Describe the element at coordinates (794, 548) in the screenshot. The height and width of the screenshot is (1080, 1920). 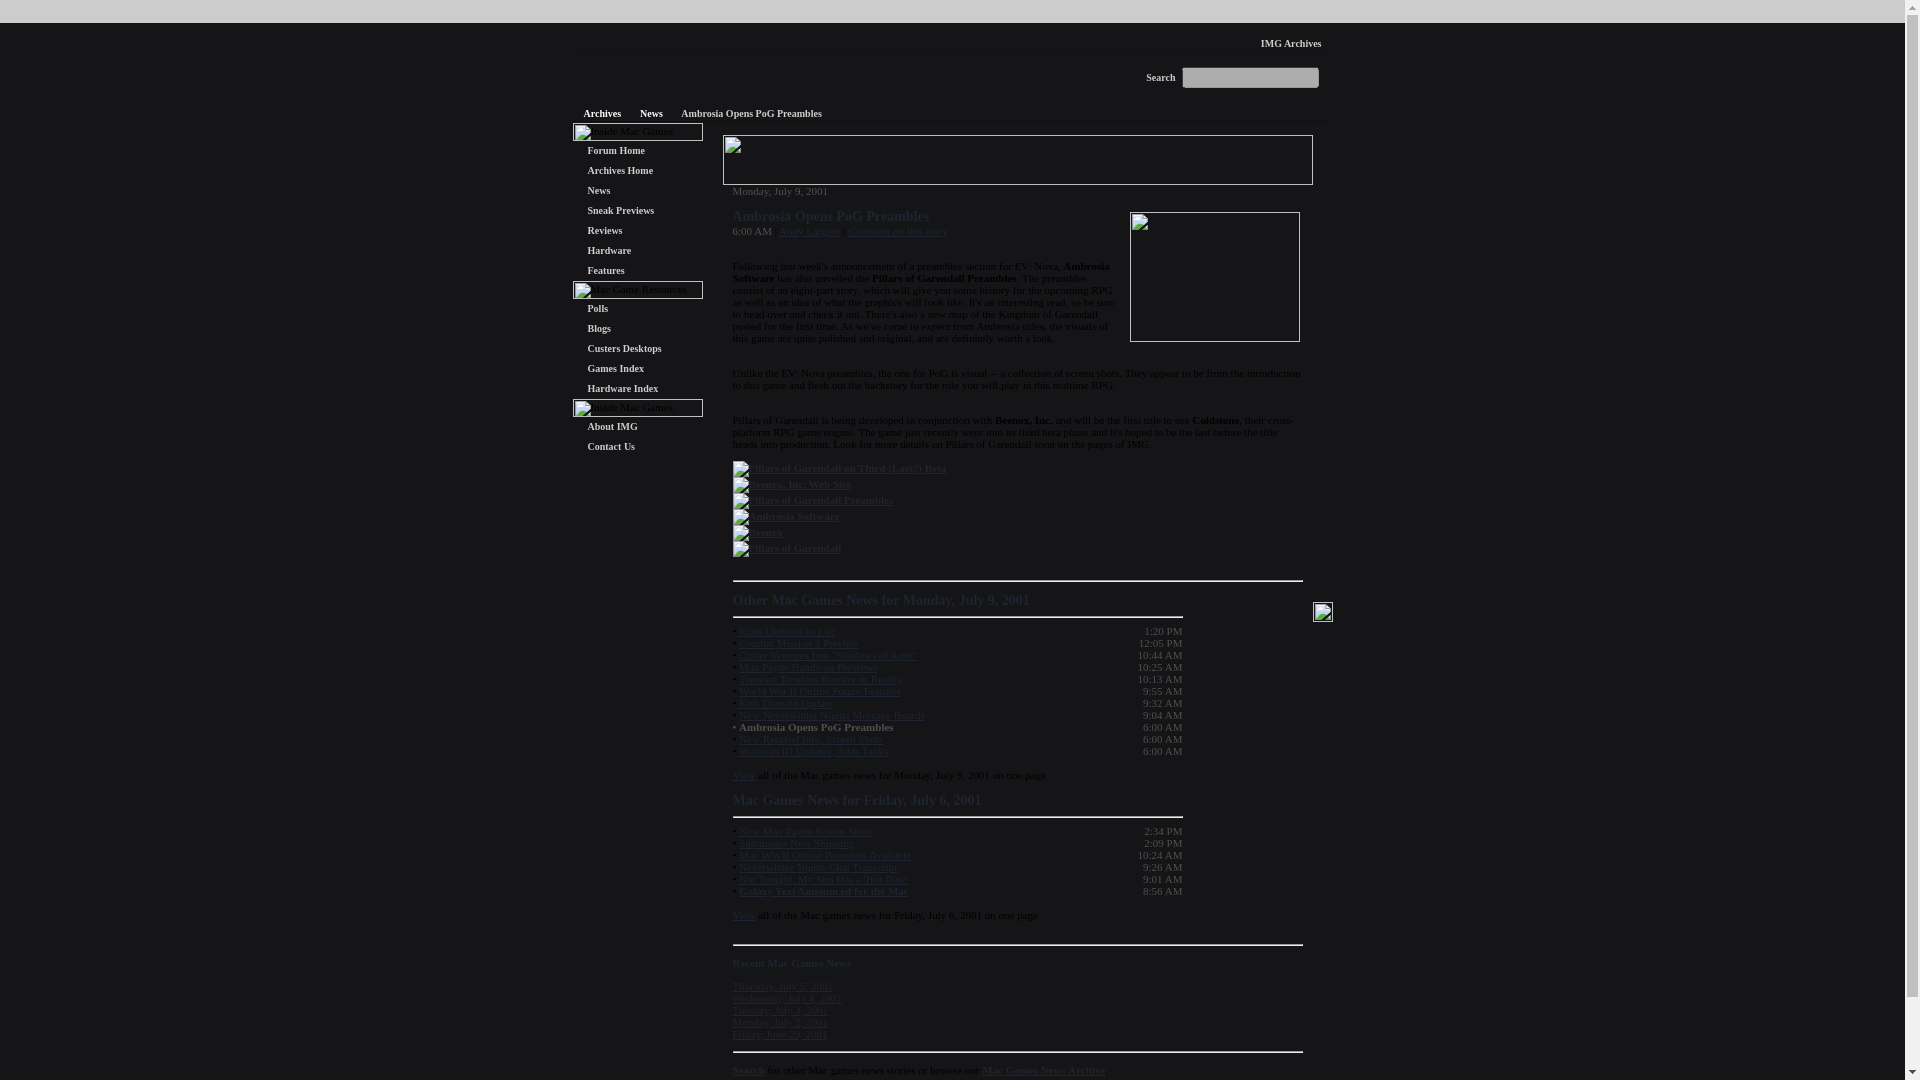
I see `Pillars of Garendall` at that location.